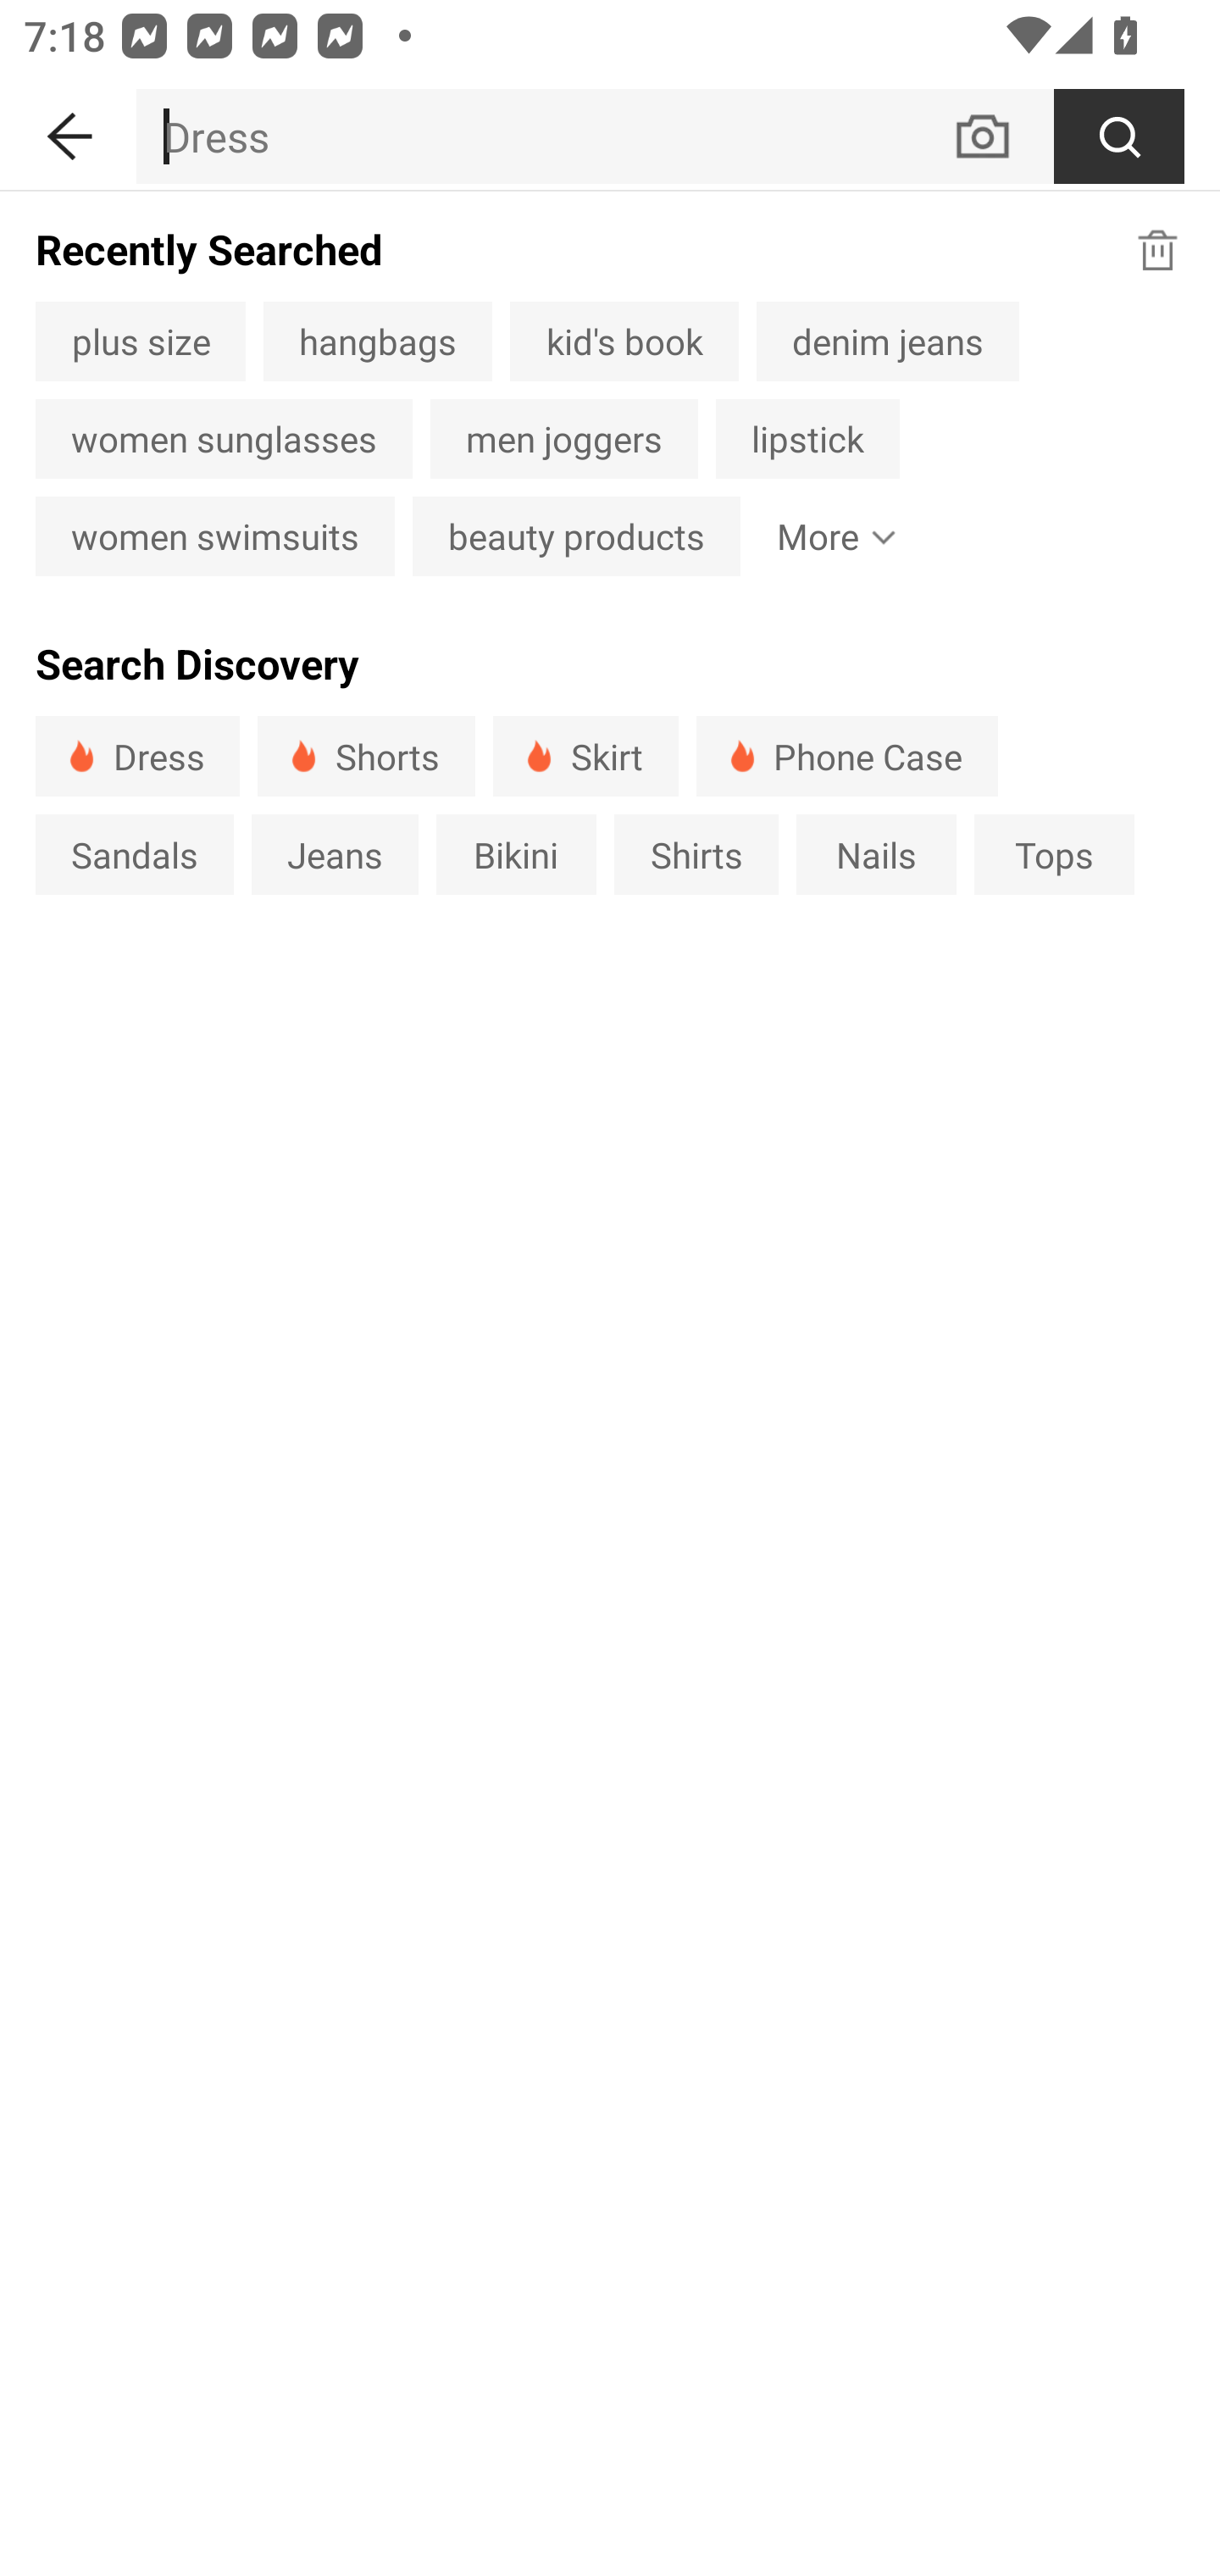 Image resolution: width=1220 pixels, height=2576 pixels. Describe the element at coordinates (137, 756) in the screenshot. I see `Dress` at that location.